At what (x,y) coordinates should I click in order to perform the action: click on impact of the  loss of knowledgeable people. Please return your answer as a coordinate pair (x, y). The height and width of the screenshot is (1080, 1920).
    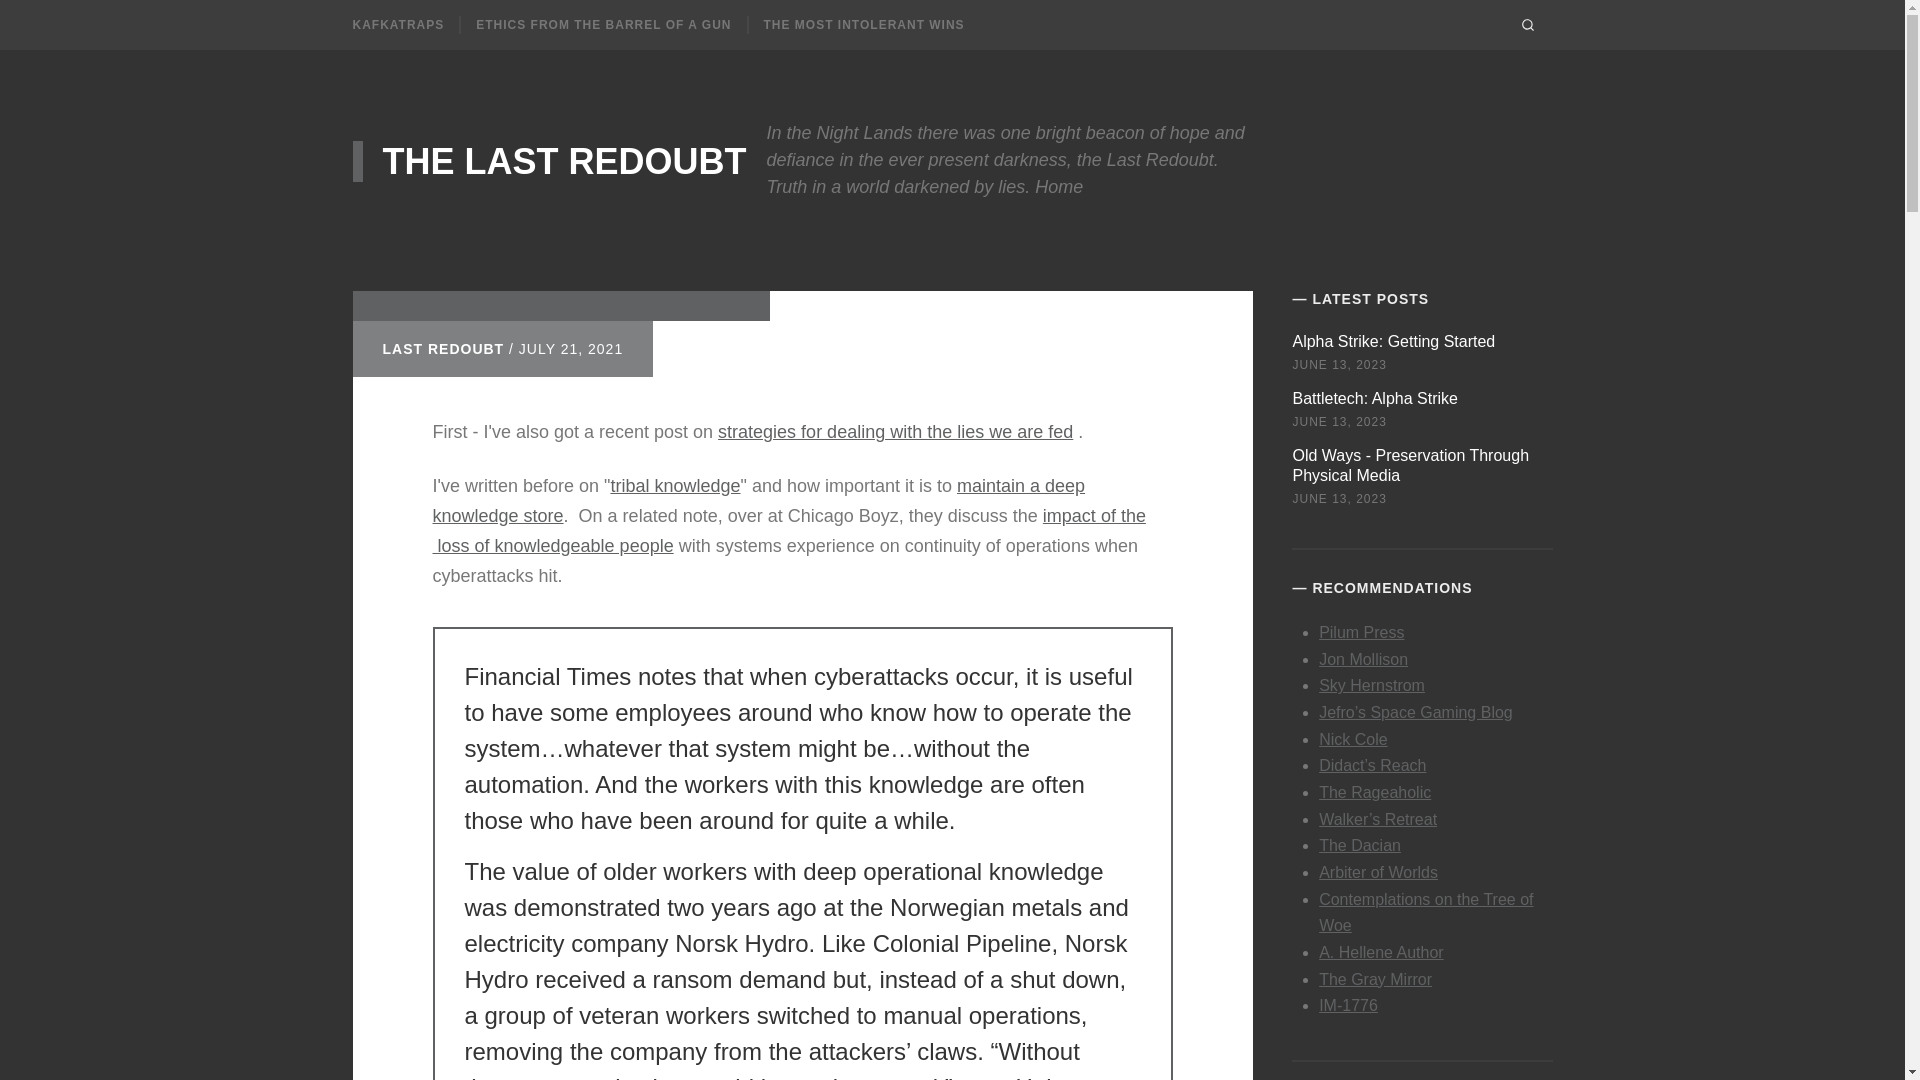
    Looking at the image, I should click on (788, 517).